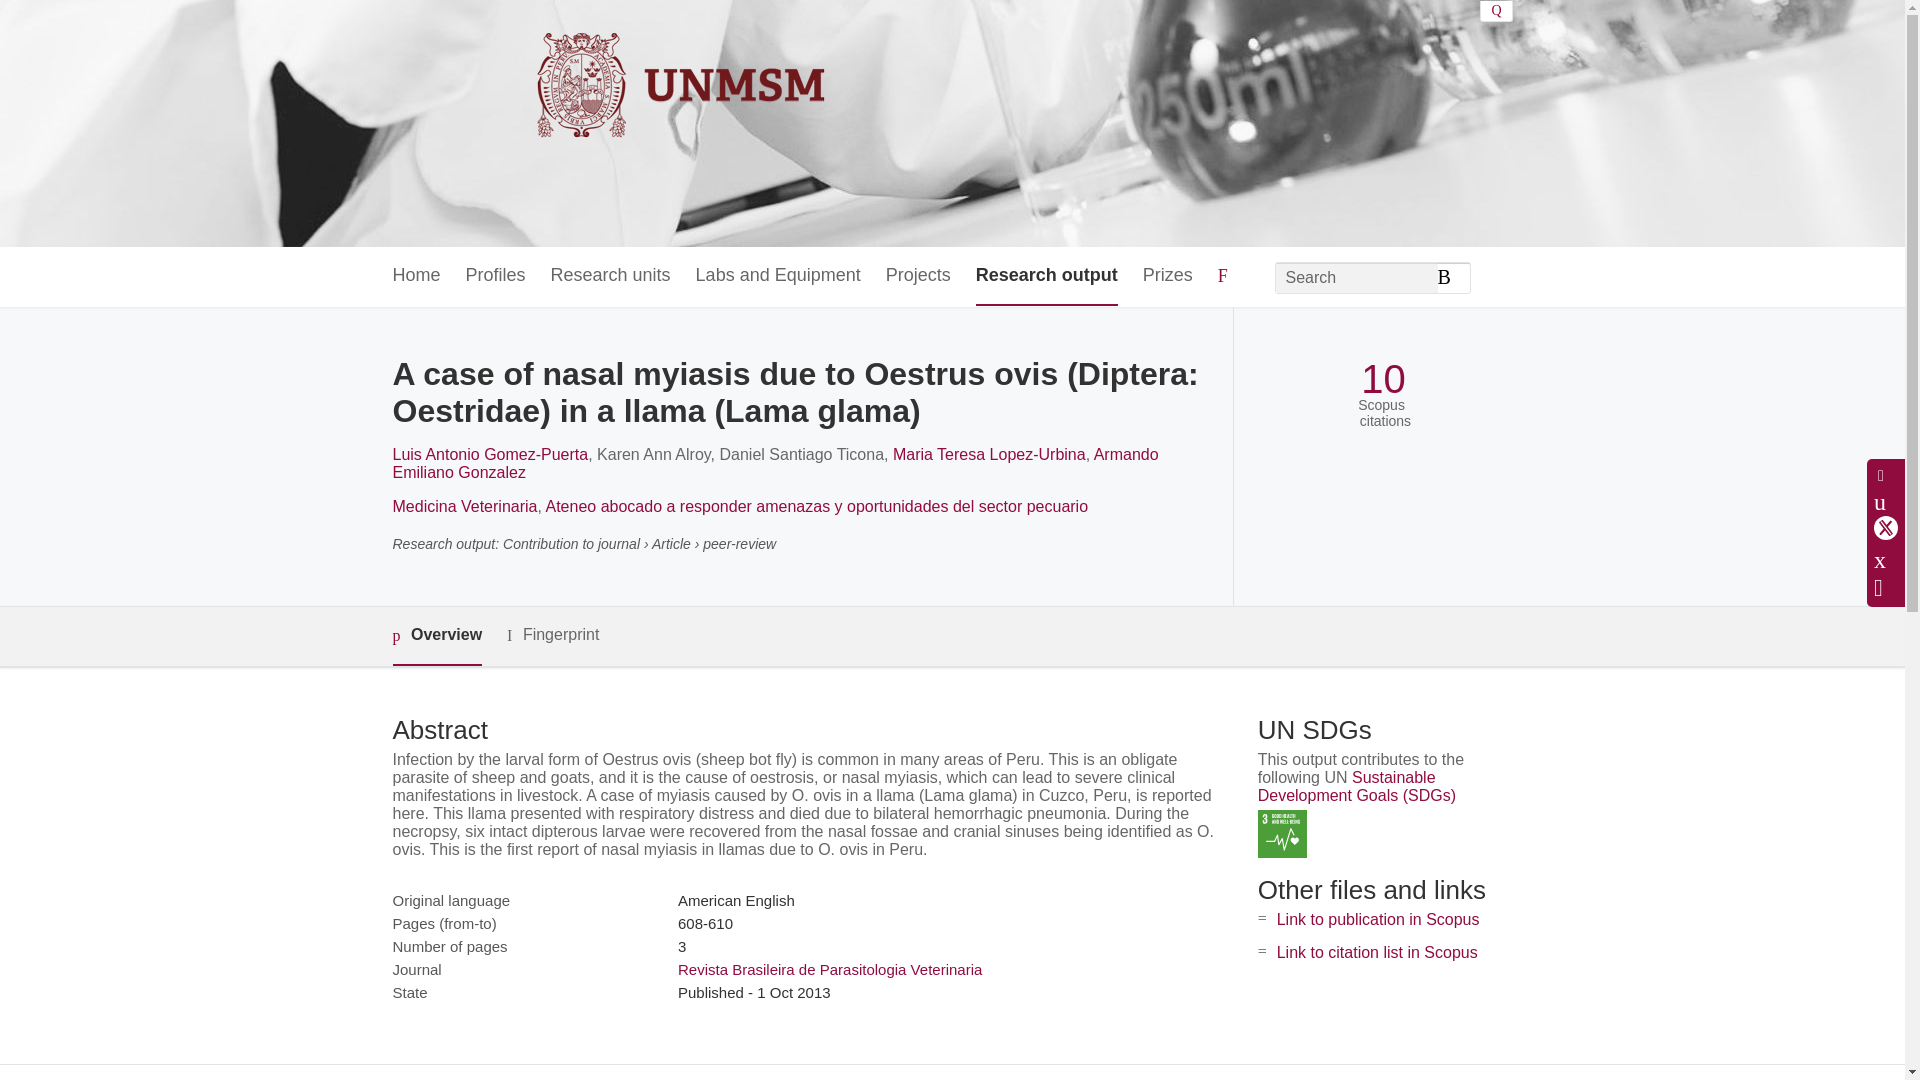  What do you see at coordinates (489, 454) in the screenshot?
I see `Luis Antonio Gomez-Puerta` at bounding box center [489, 454].